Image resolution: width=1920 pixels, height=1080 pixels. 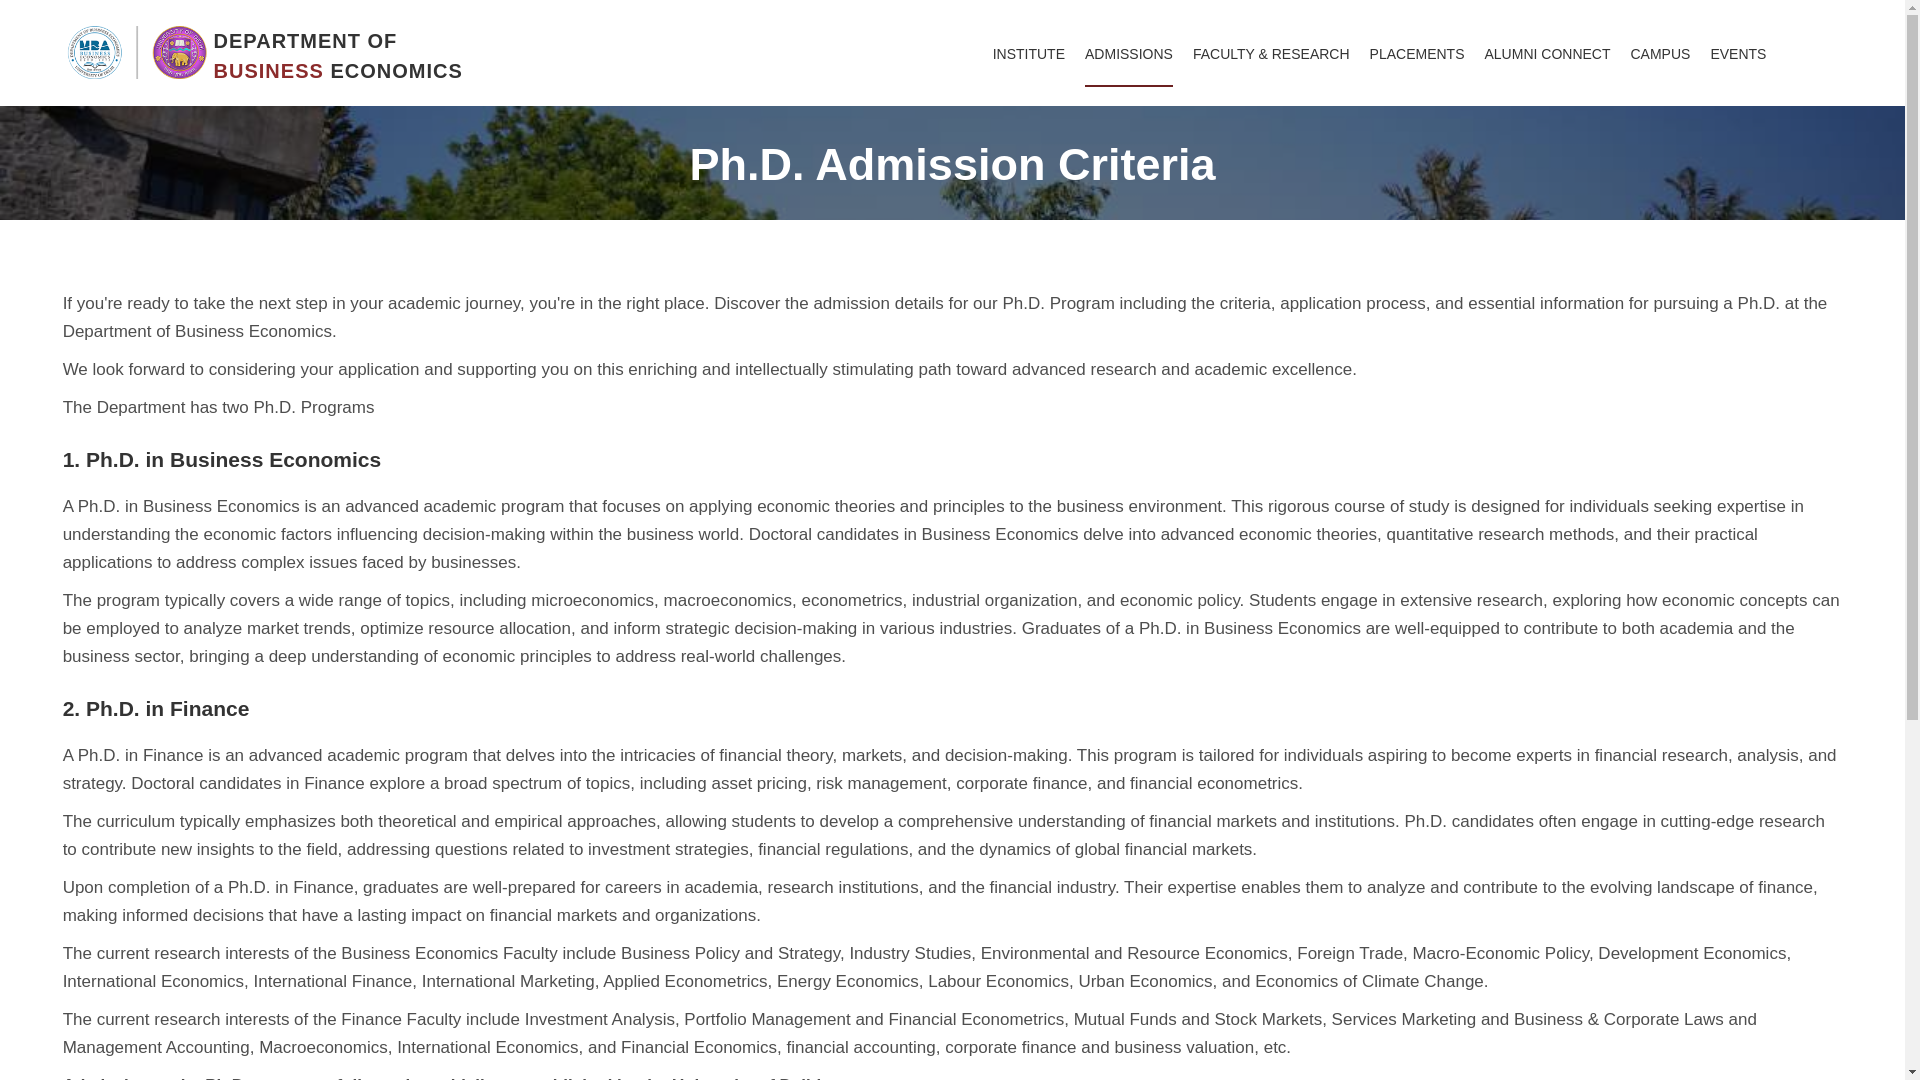 I want to click on ADMISSIONS, so click(x=1128, y=54).